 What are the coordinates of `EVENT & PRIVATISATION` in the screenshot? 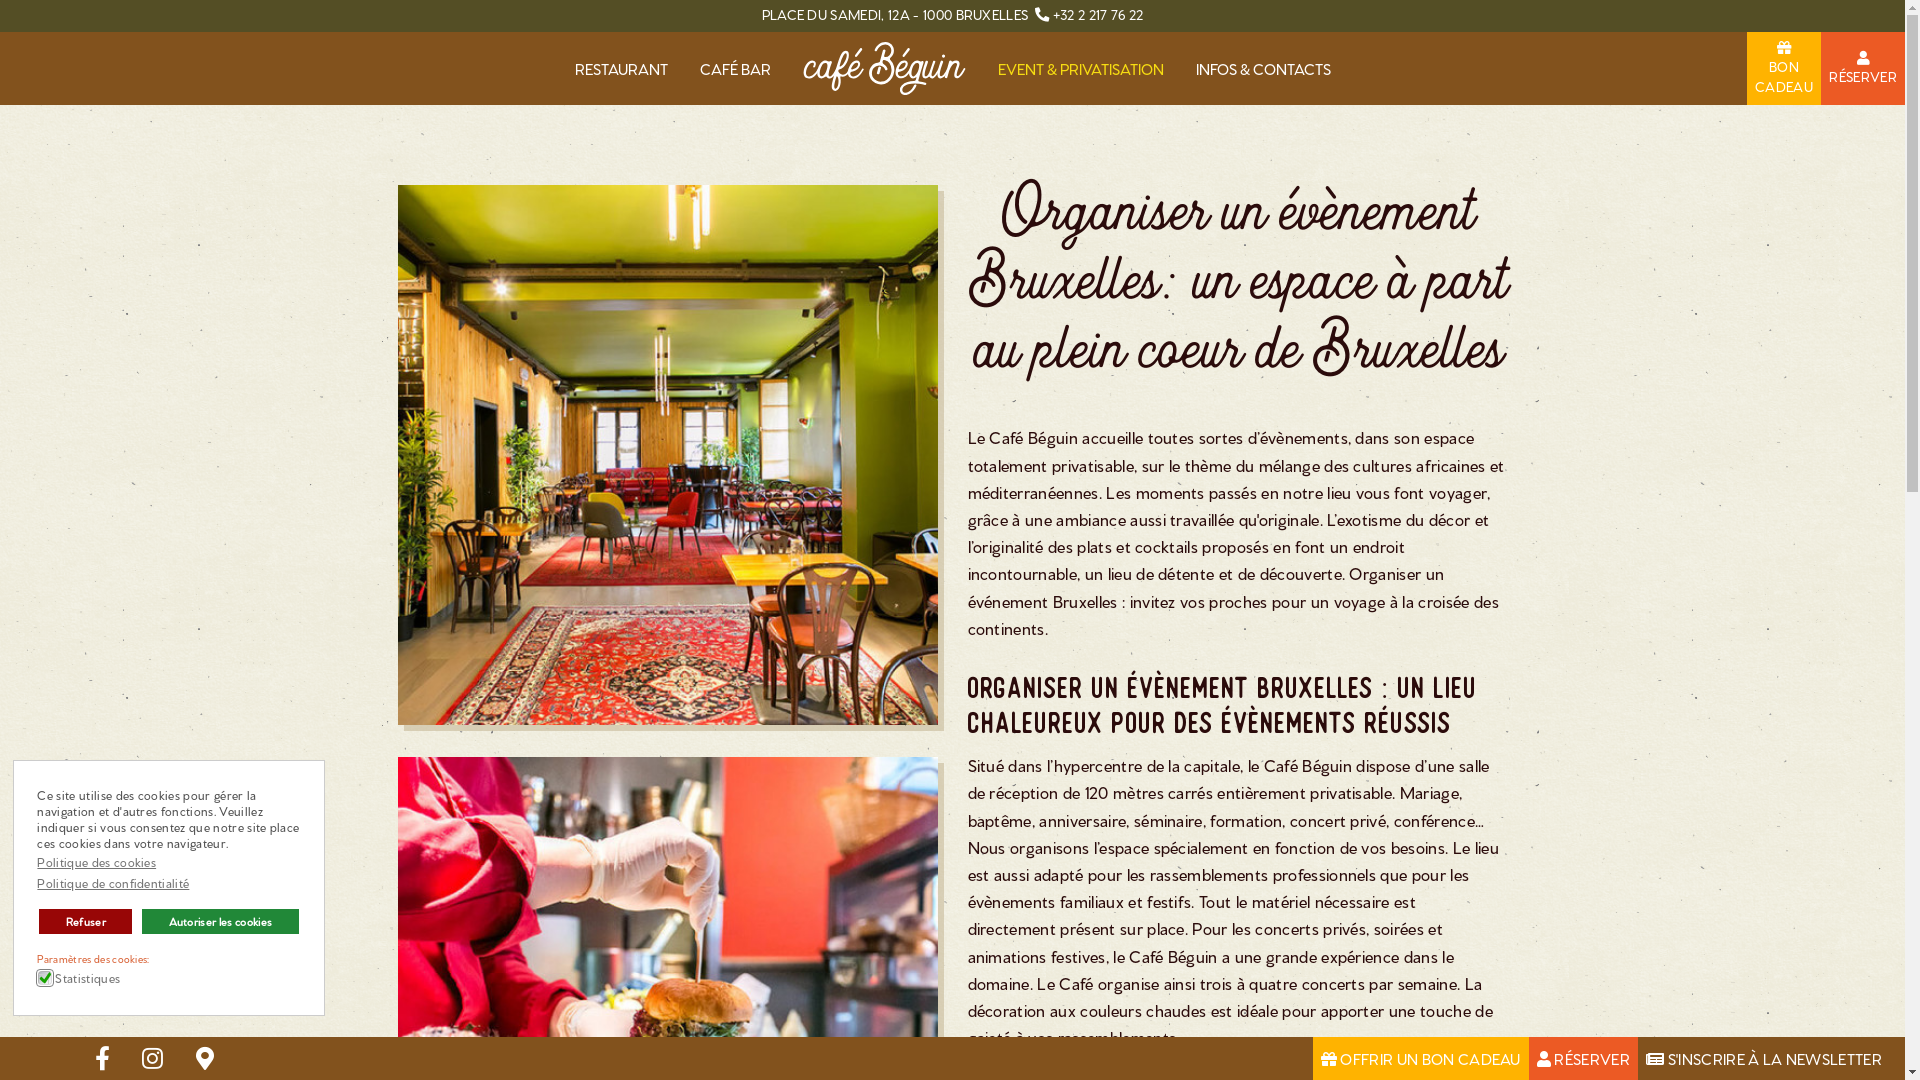 It's located at (1081, 68).